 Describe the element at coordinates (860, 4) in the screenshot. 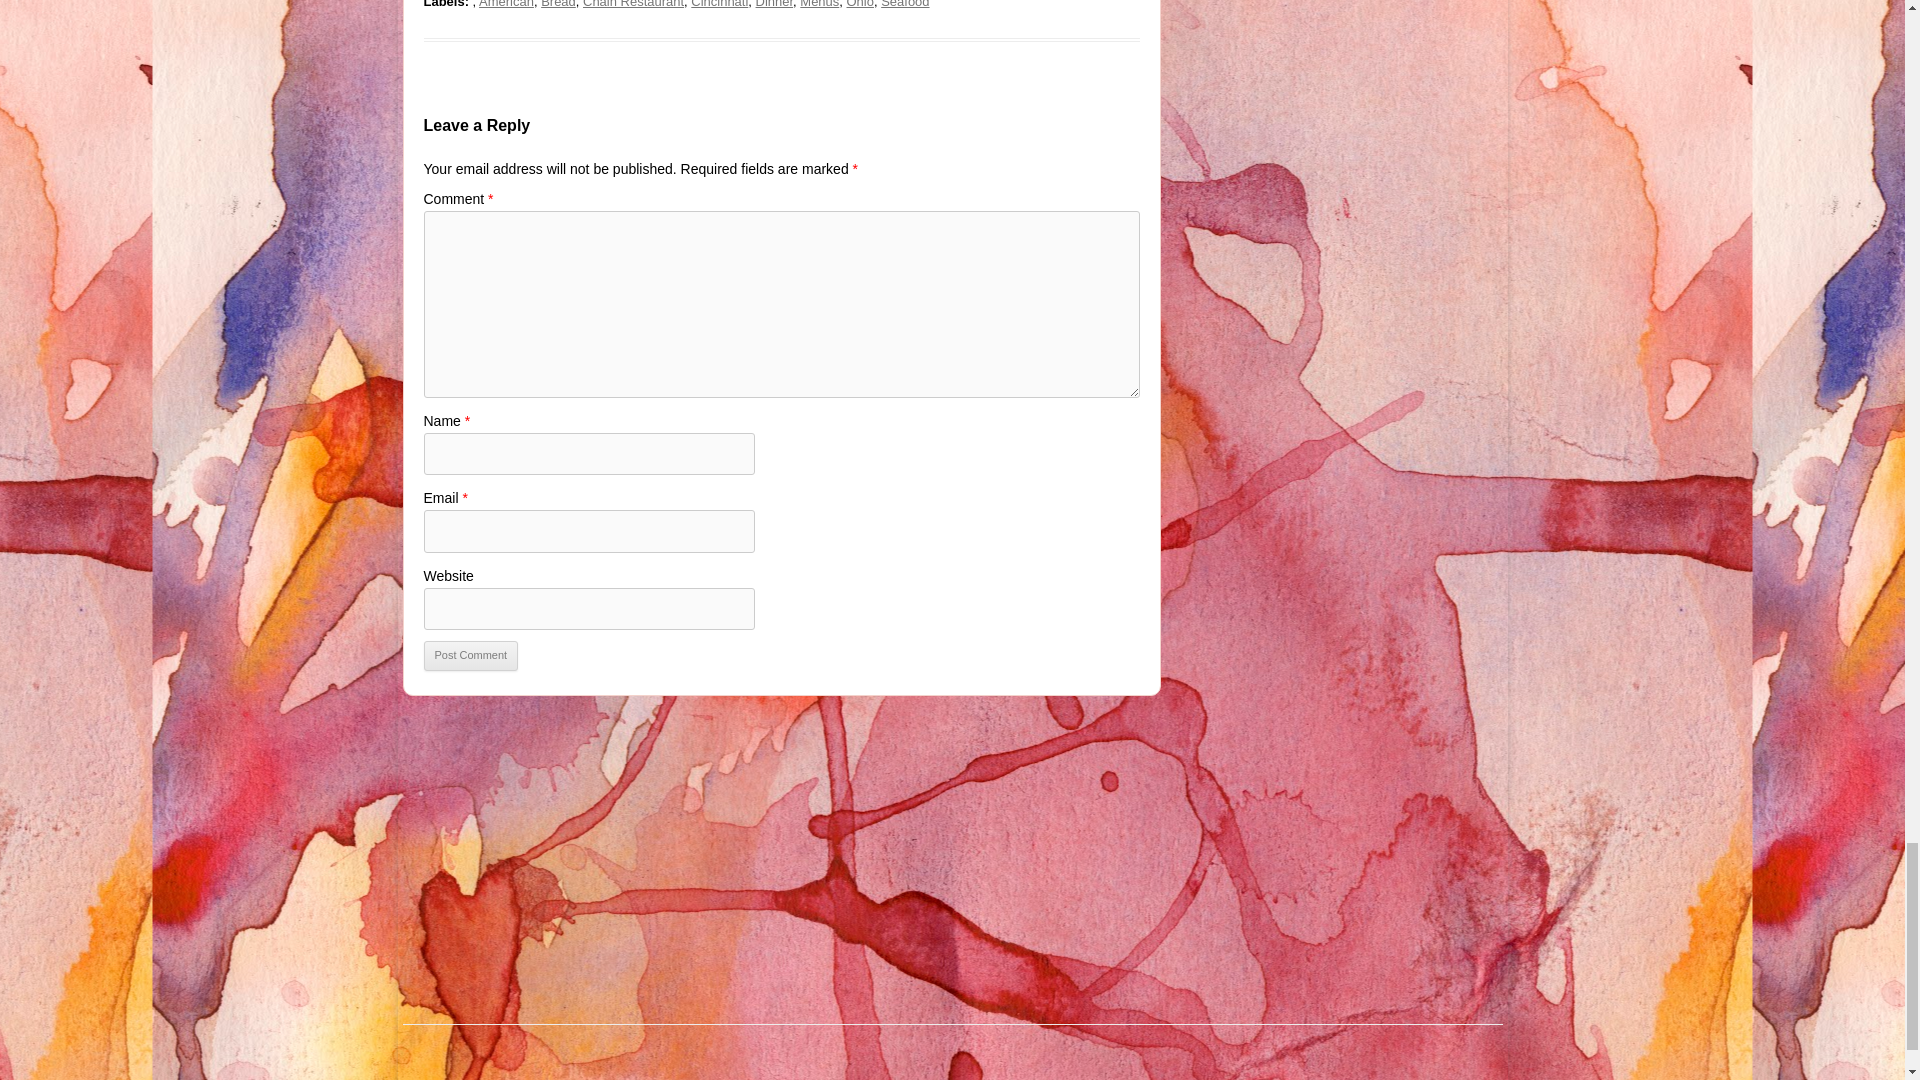

I see `Ohio` at that location.